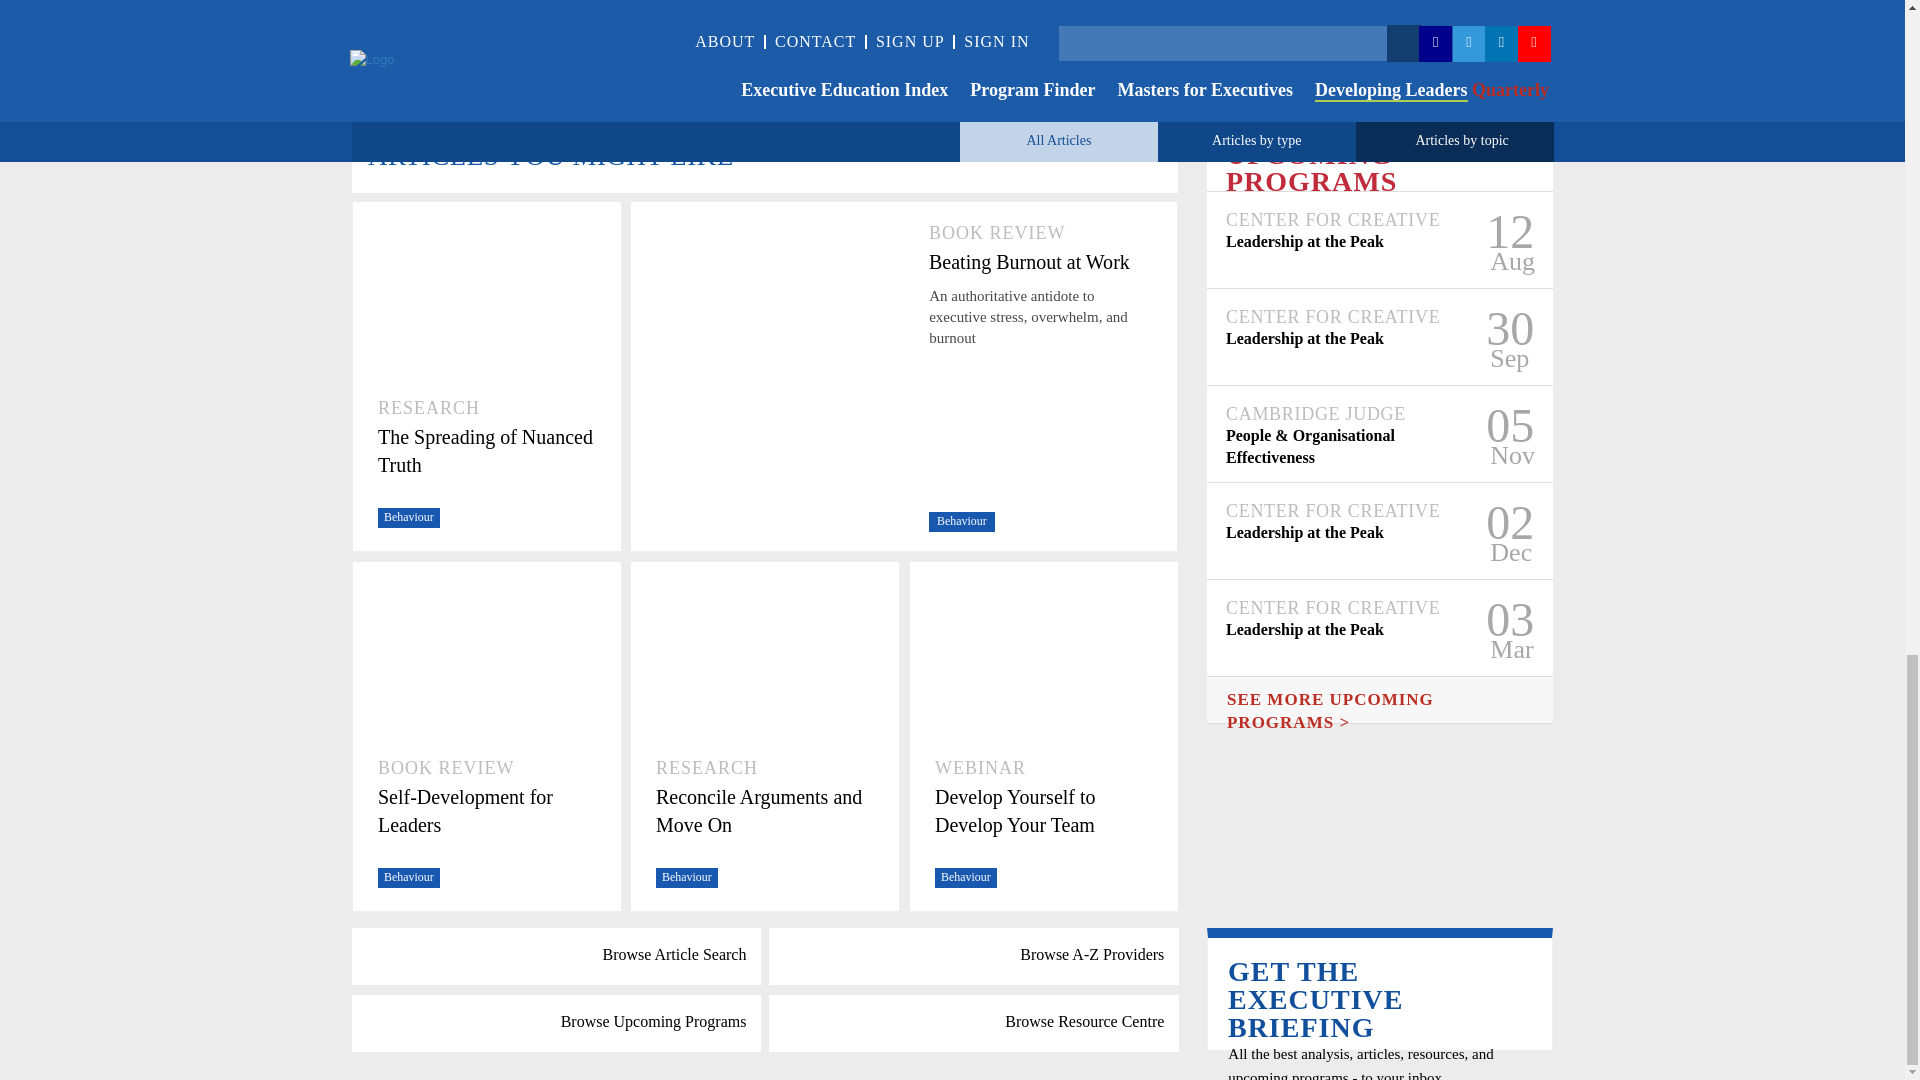 This screenshot has width=1920, height=1080. Describe the element at coordinates (1040, 262) in the screenshot. I see `Beating Burnout at Work` at that location.